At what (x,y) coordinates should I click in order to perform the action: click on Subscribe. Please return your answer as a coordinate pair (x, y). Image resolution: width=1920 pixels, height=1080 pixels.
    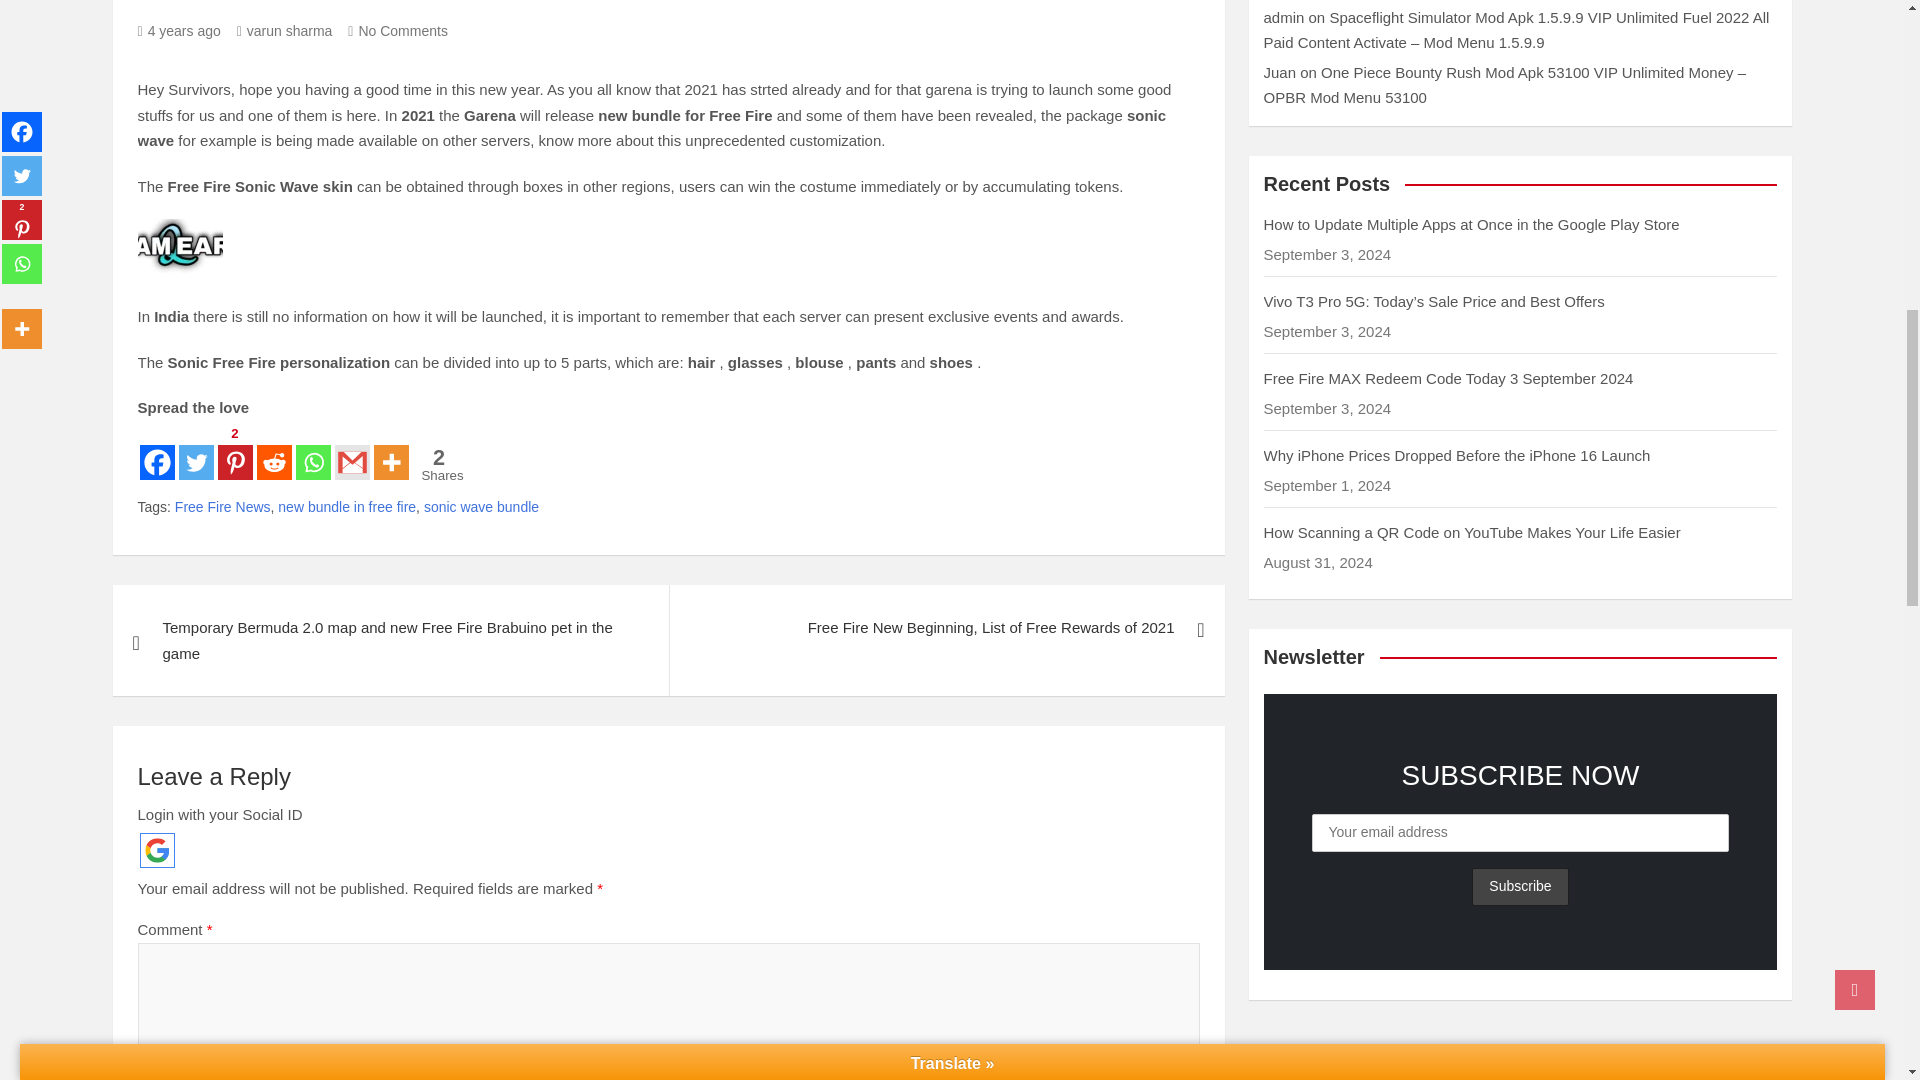
    Looking at the image, I should click on (1520, 887).